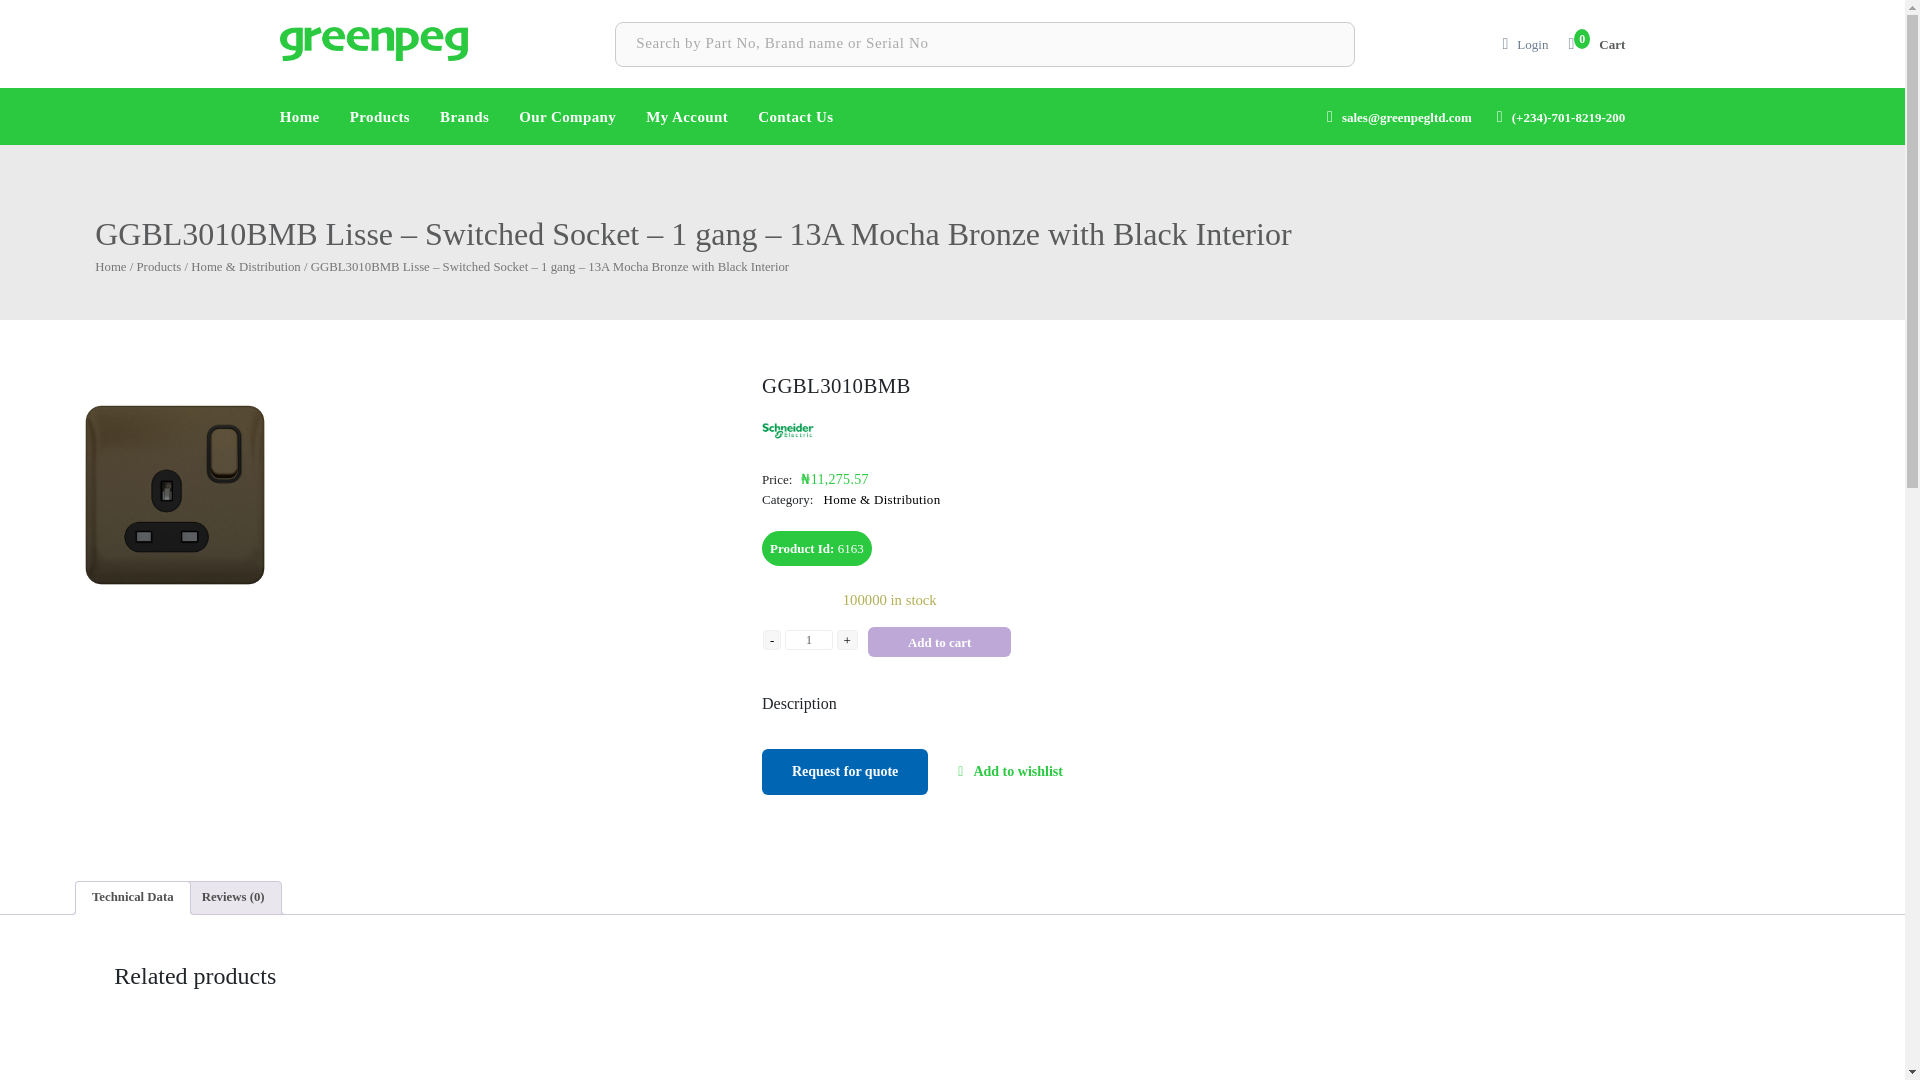  I want to click on 0 Cart, so click(1596, 43).